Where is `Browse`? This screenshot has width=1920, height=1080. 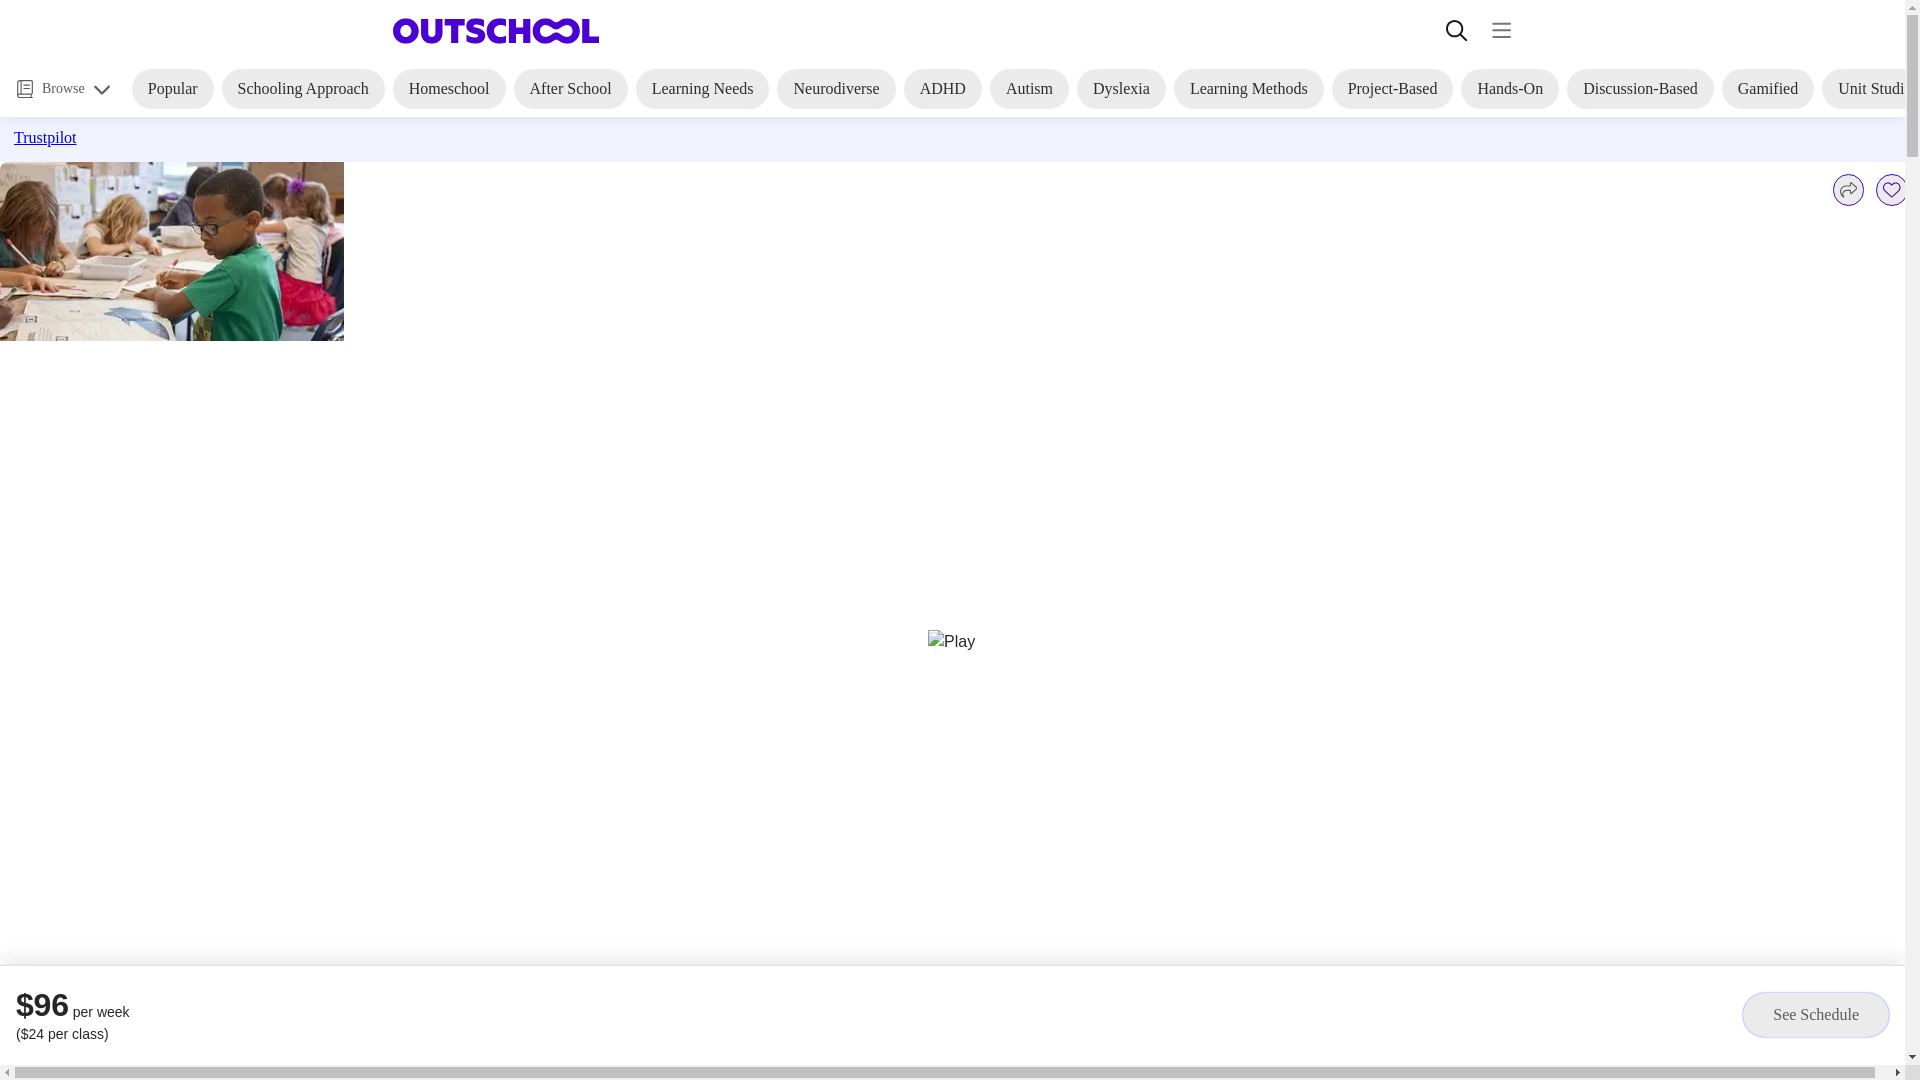
Browse is located at coordinates (63, 88).